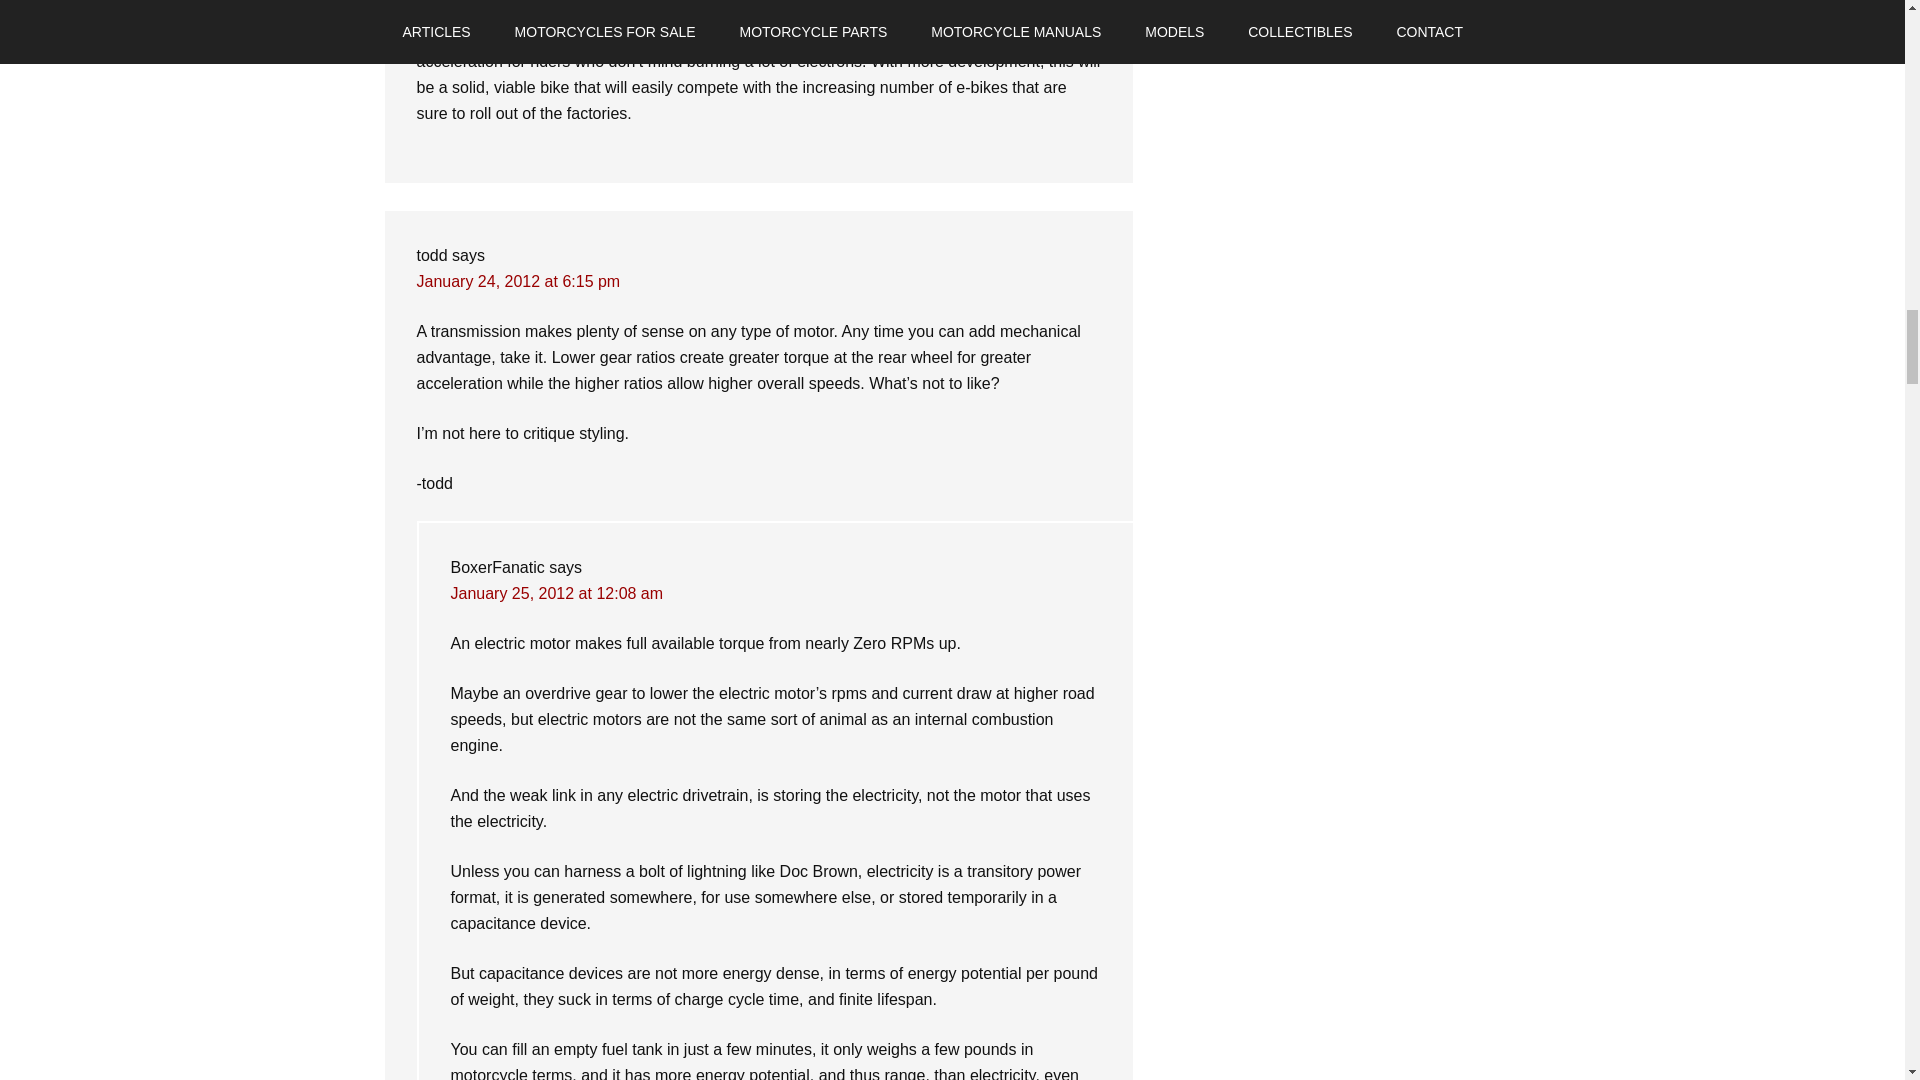  I want to click on January 25, 2012 at 12:08 am, so click(556, 593).